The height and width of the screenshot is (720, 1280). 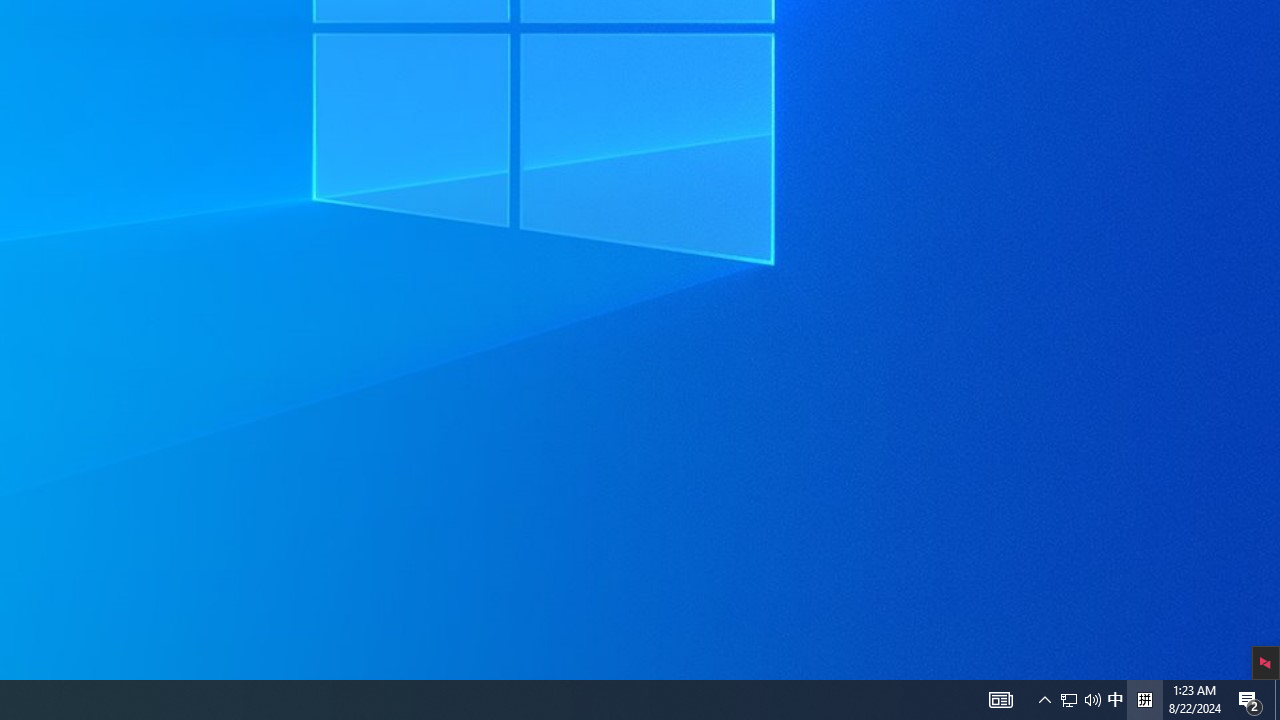 What do you see at coordinates (1080, 700) in the screenshot?
I see `AutomationID: 4105` at bounding box center [1080, 700].